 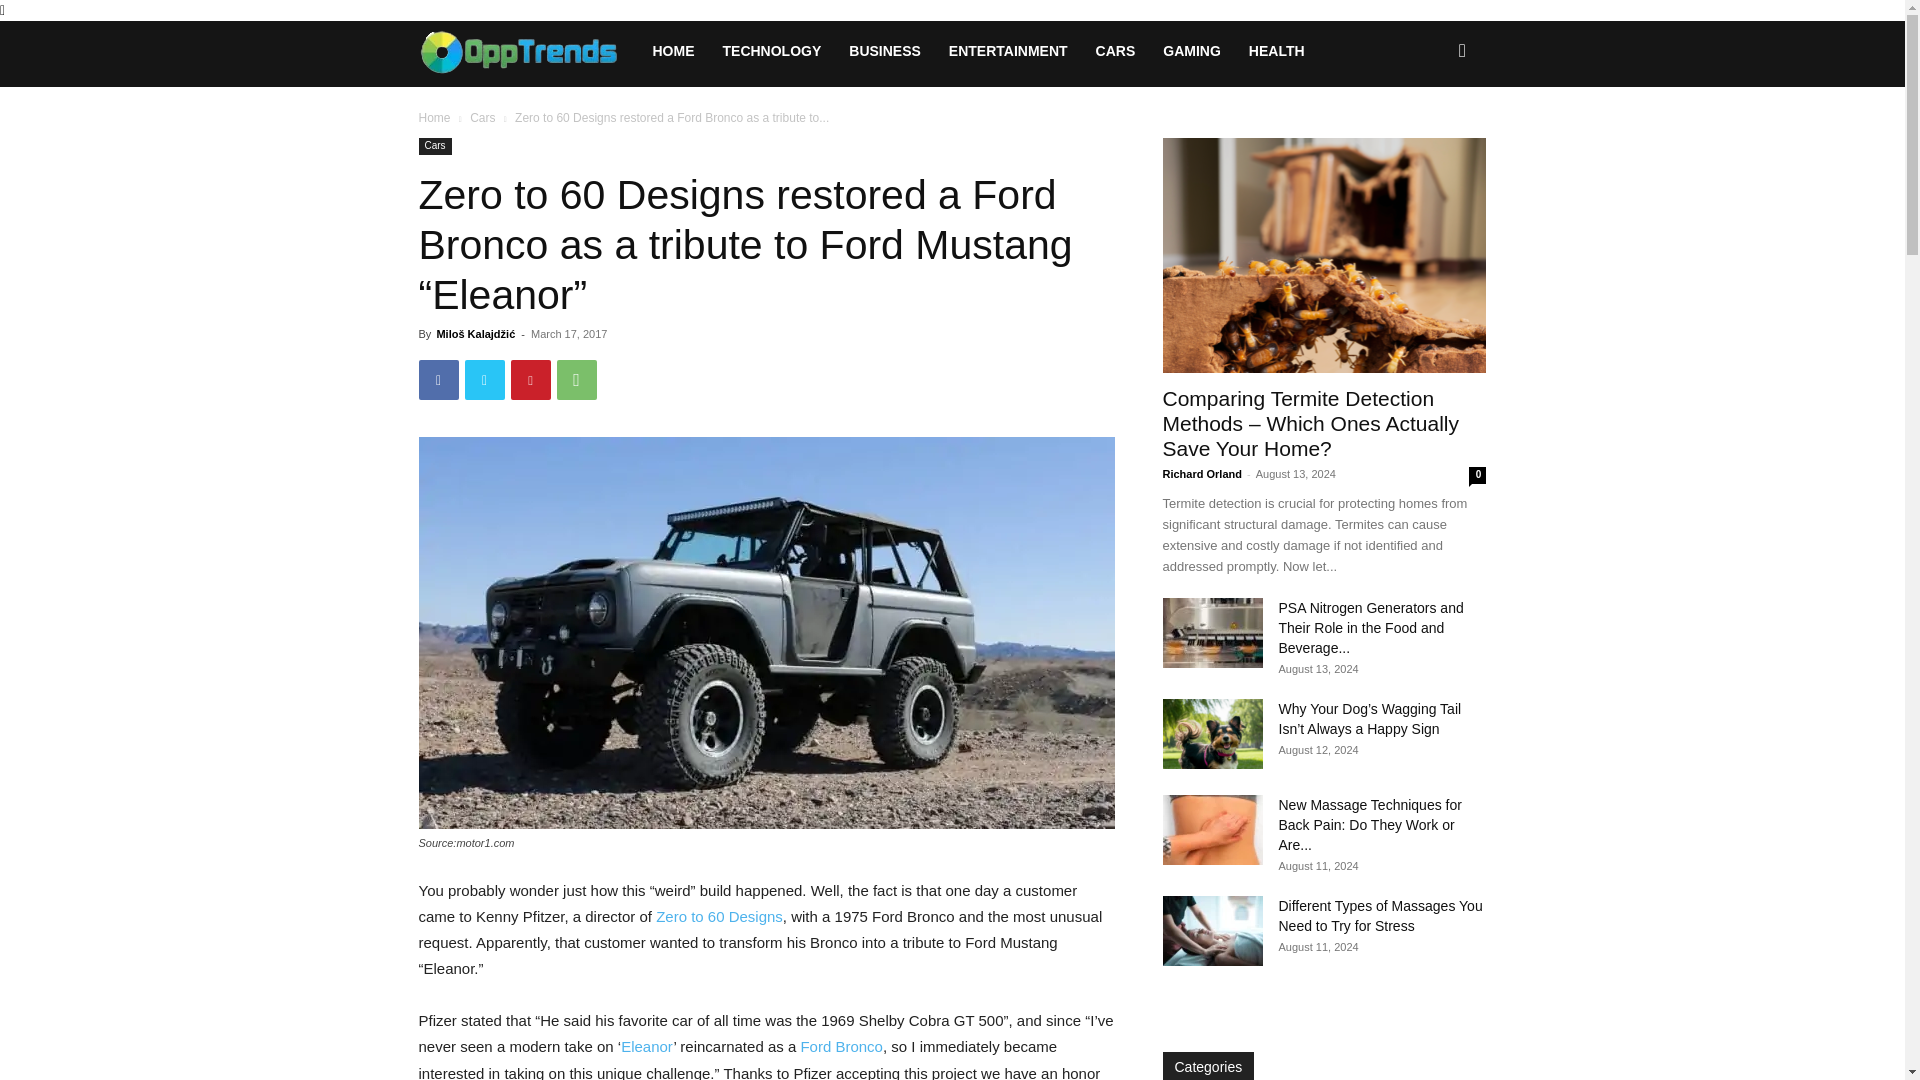 What do you see at coordinates (576, 379) in the screenshot?
I see `WhatsApp` at bounding box center [576, 379].